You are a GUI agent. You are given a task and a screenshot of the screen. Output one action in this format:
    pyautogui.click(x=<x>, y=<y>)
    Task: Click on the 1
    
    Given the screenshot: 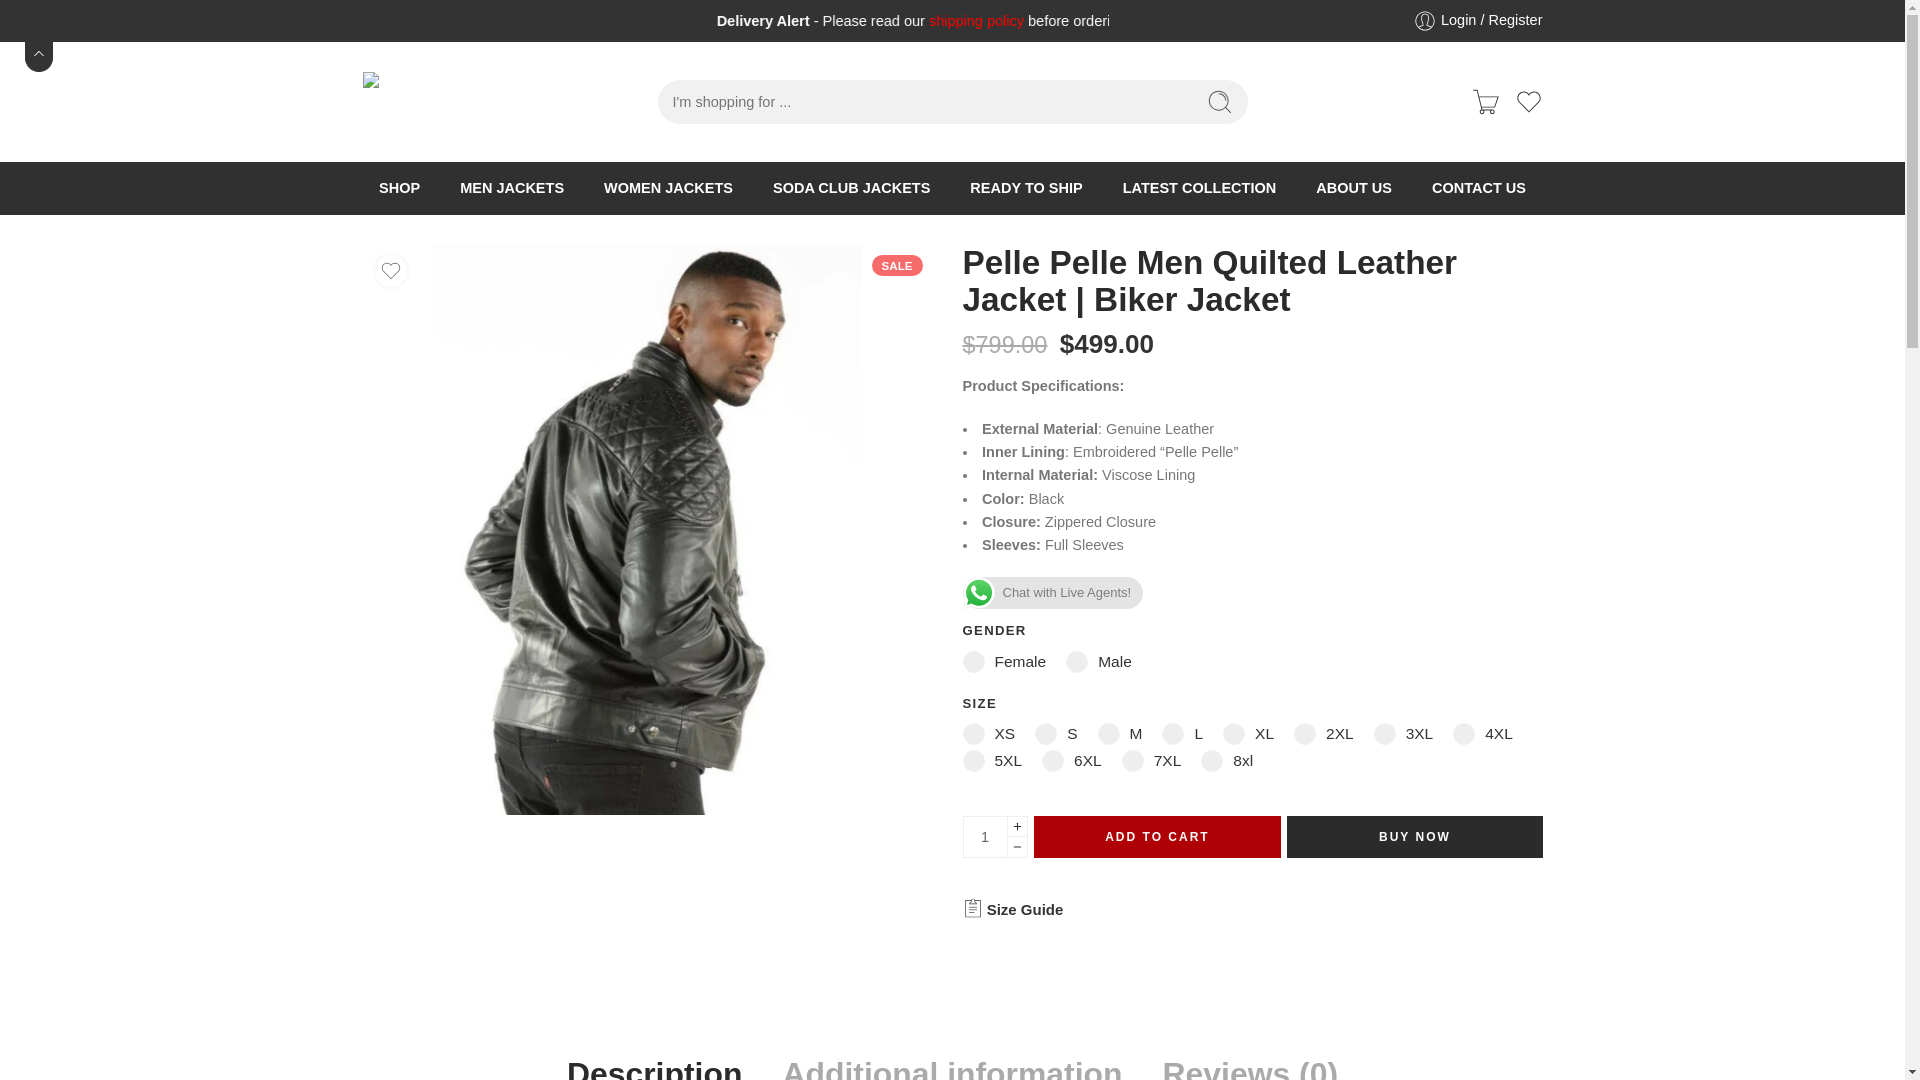 What is the action you would take?
    pyautogui.click(x=984, y=836)
    